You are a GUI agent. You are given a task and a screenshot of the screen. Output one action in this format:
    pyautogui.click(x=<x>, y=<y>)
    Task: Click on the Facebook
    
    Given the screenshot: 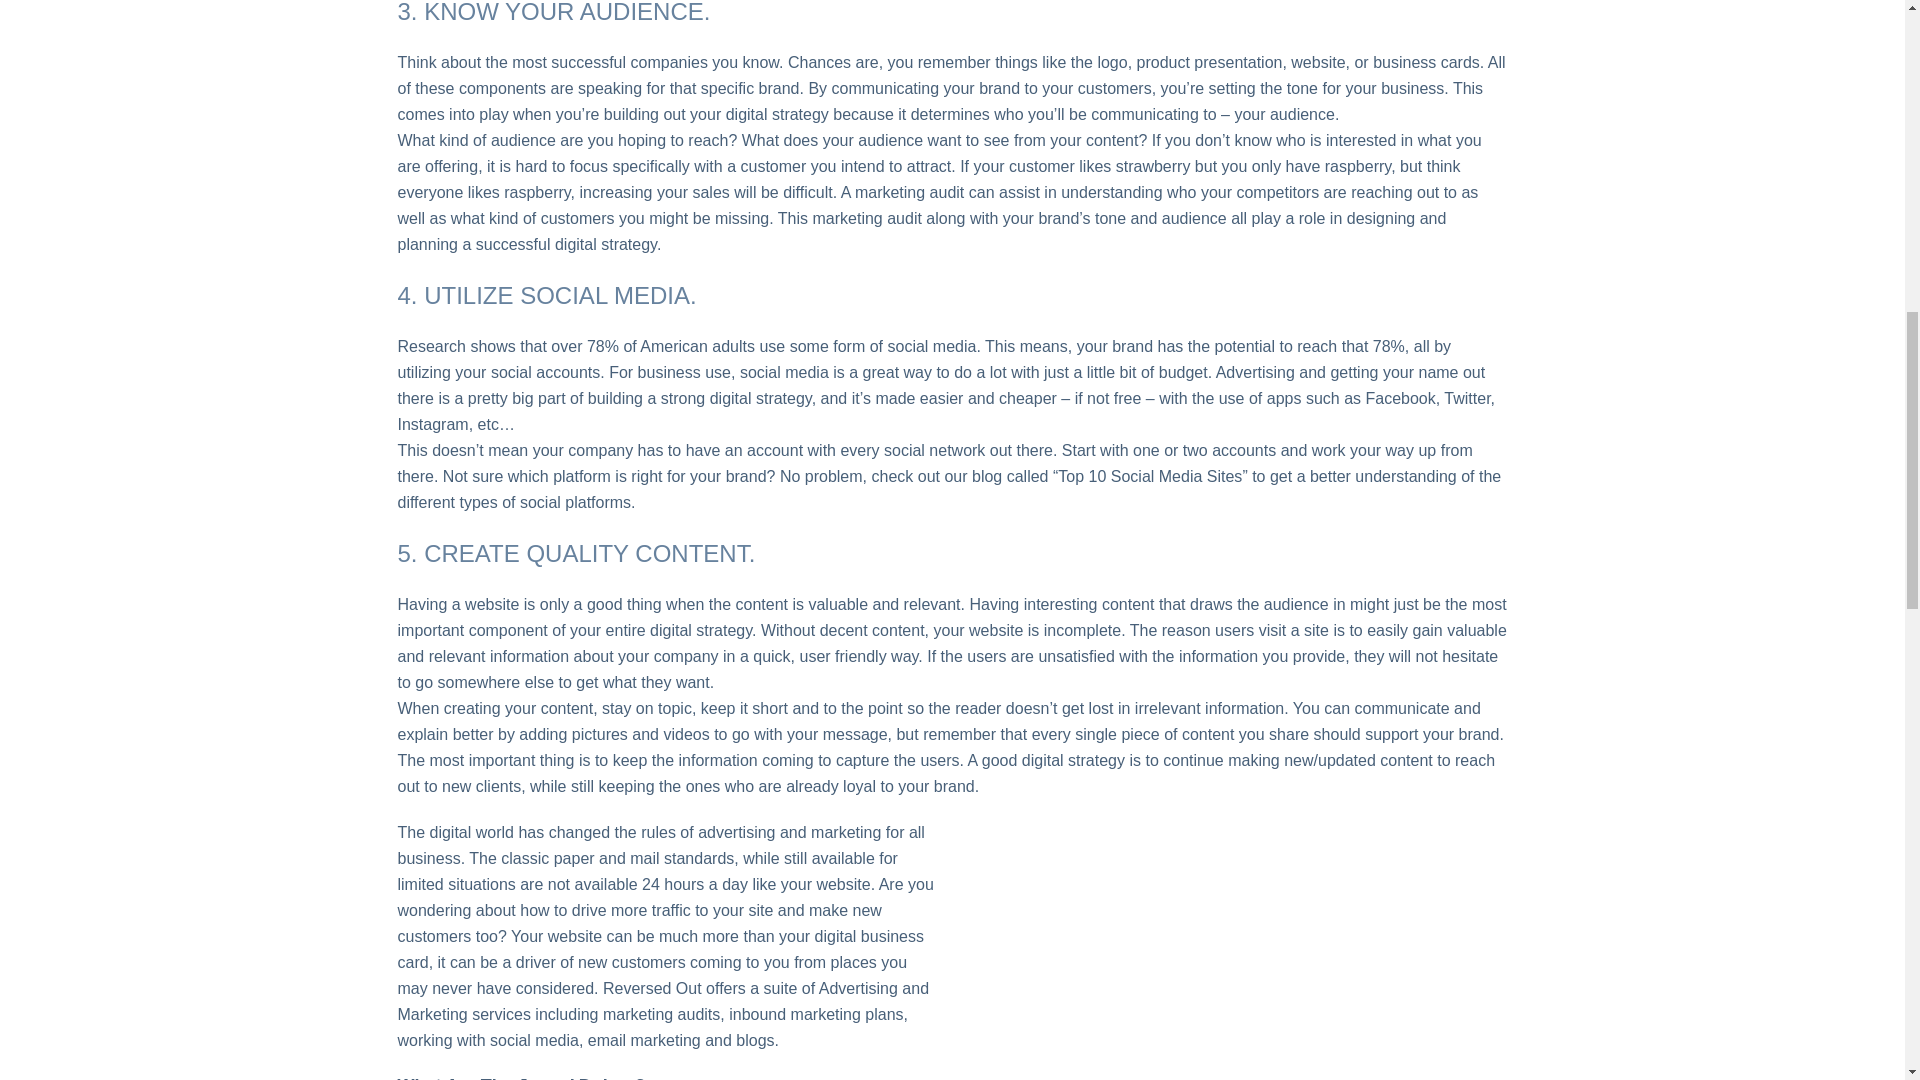 What is the action you would take?
    pyautogui.click(x=1400, y=398)
    